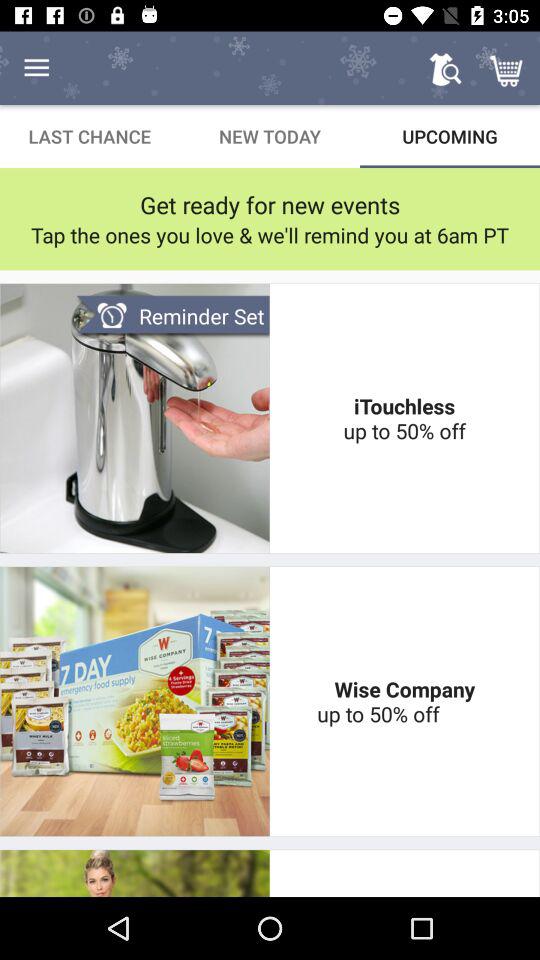 The width and height of the screenshot is (540, 960). I want to click on launch the get ready for, so click(270, 204).